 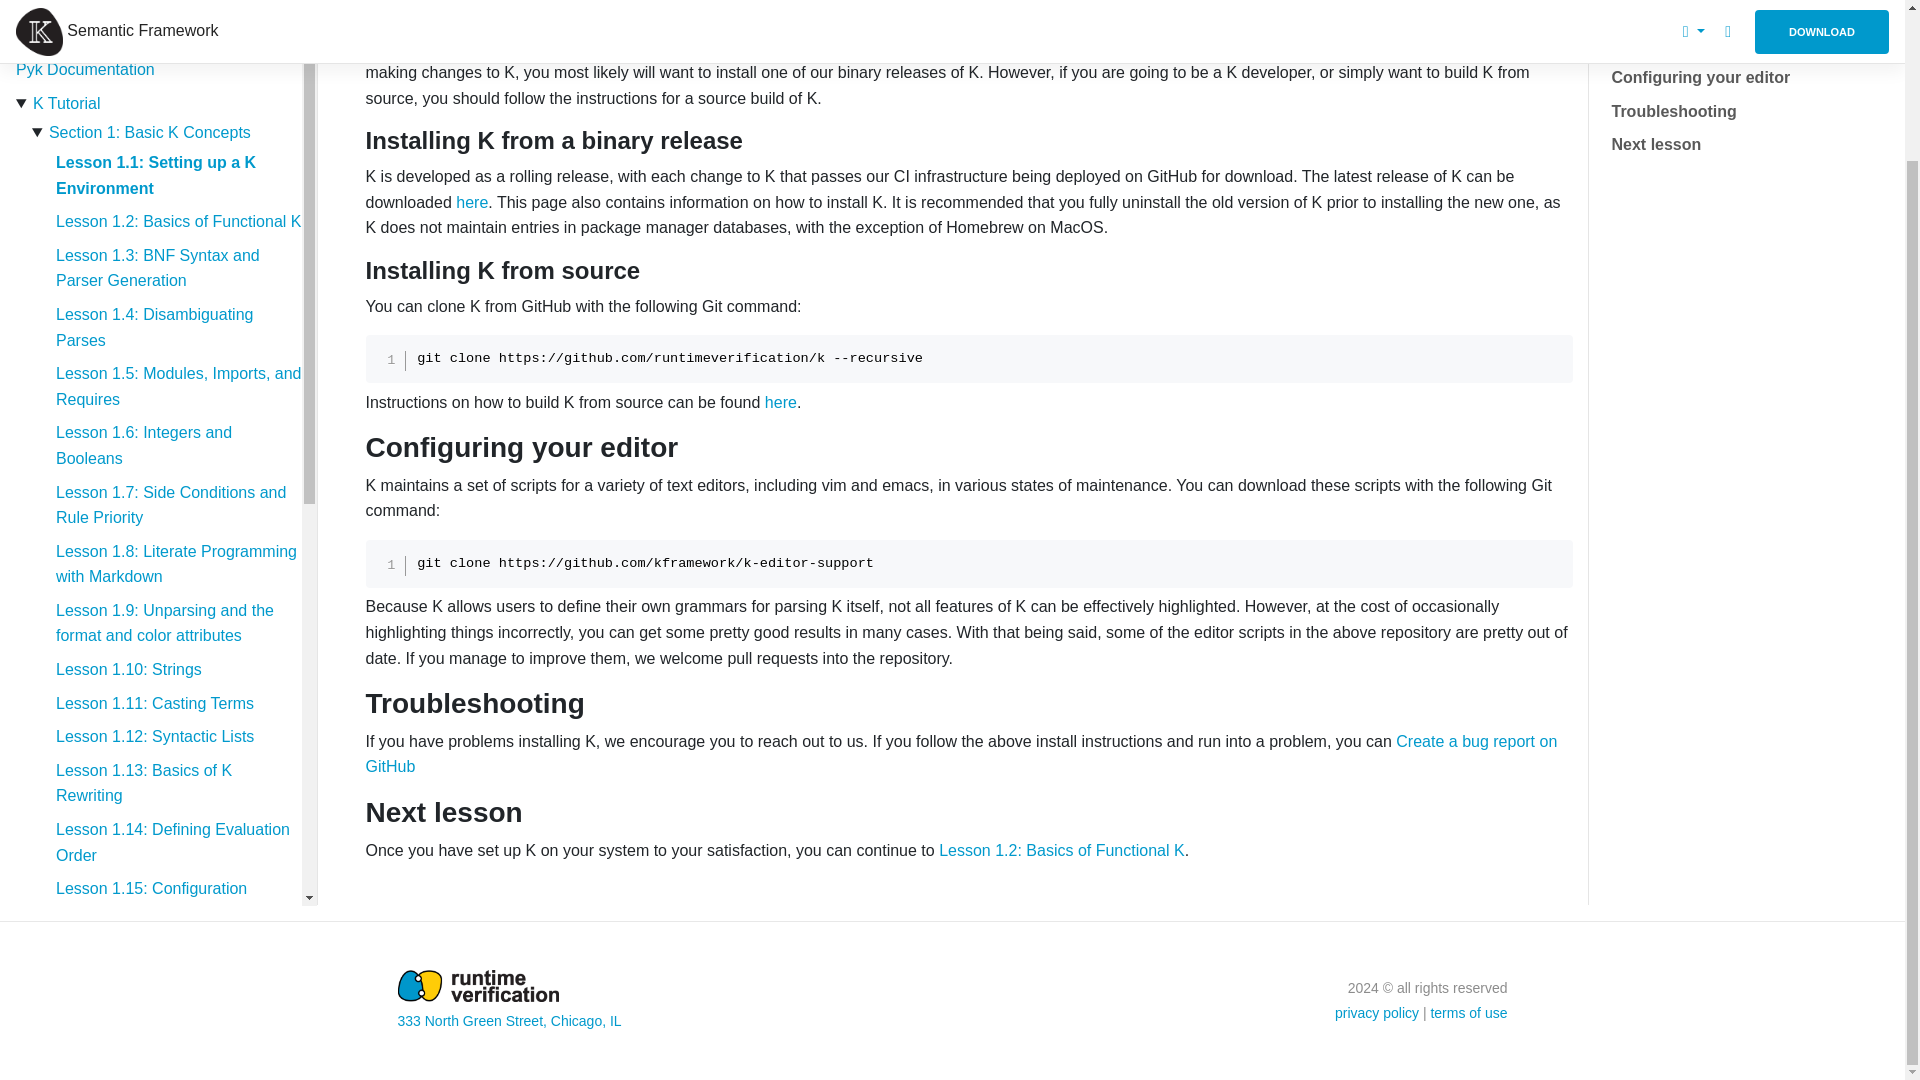 I want to click on Lesson 1.14: Defining Evaluation Order, so click(x=172, y=842).